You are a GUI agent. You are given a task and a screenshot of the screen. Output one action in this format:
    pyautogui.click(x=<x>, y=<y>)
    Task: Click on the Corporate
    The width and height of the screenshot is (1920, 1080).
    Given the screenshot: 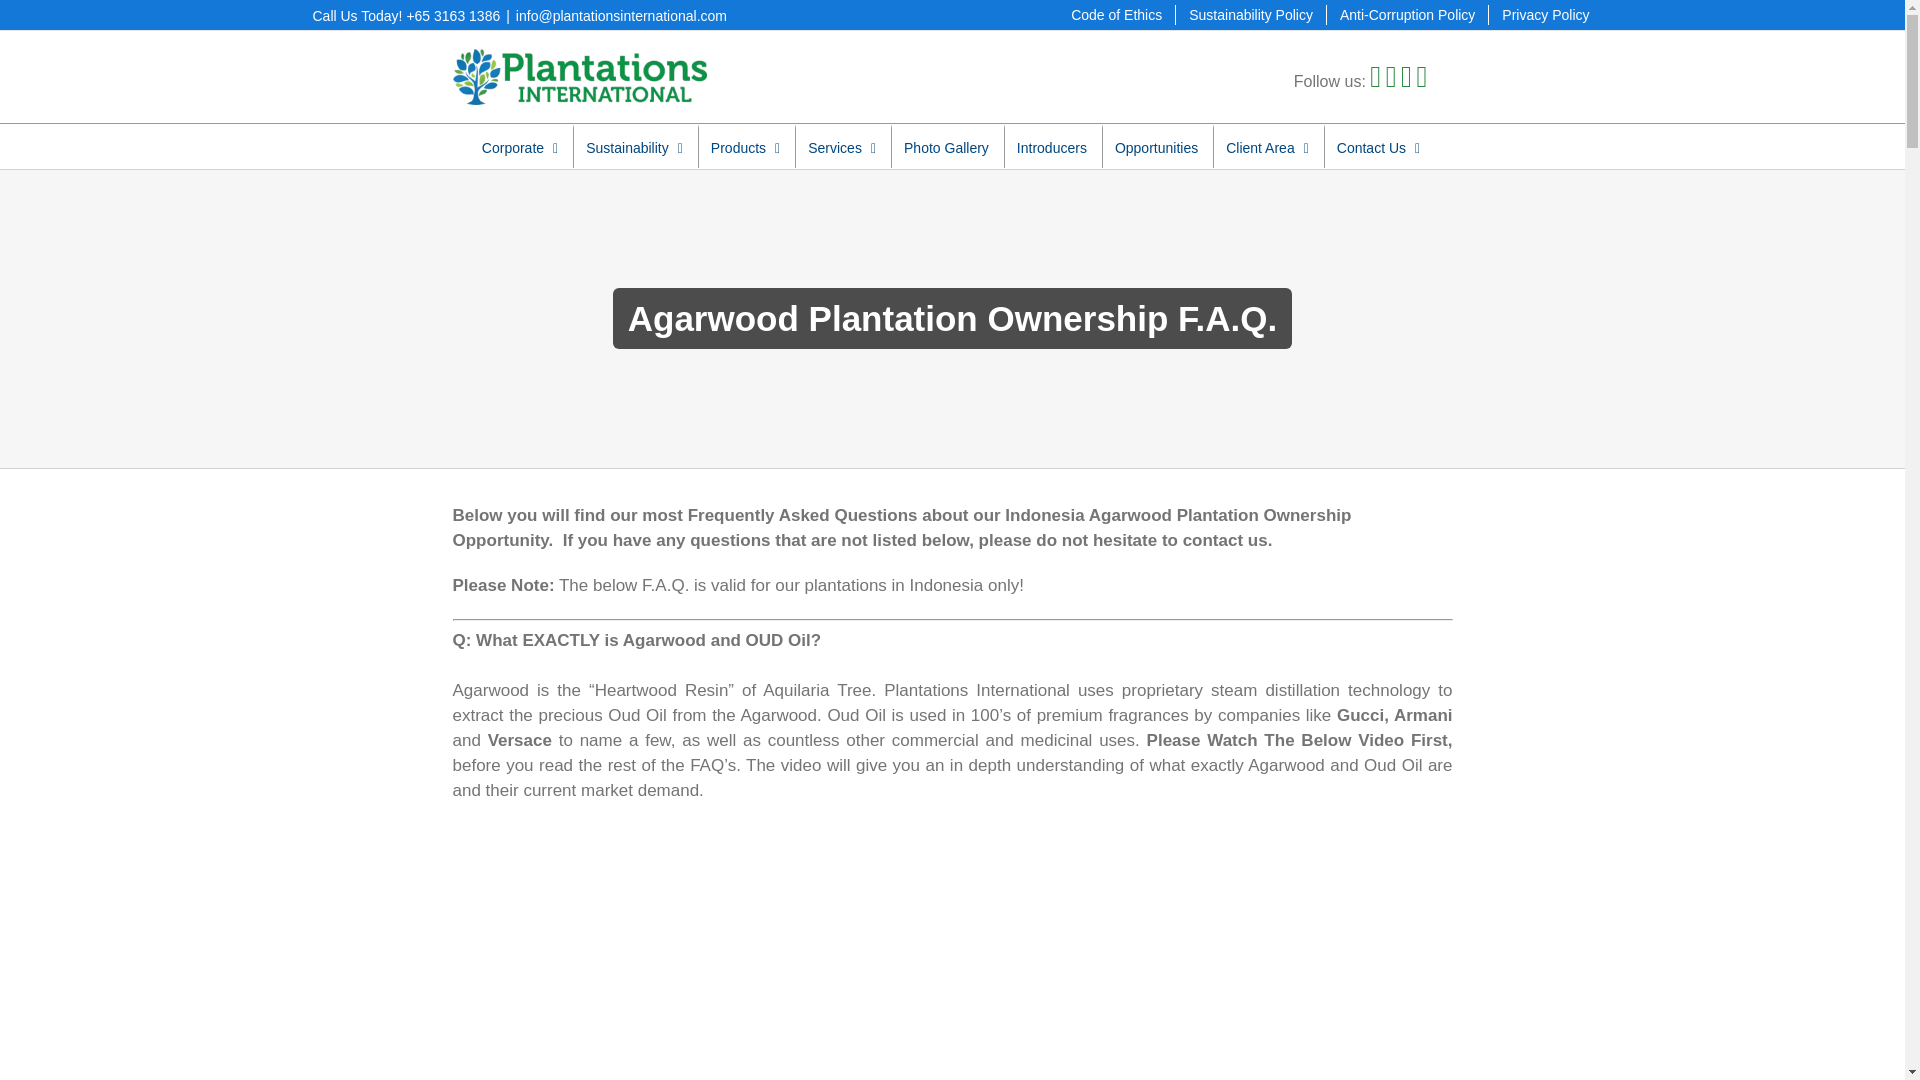 What is the action you would take?
    pyautogui.click(x=520, y=146)
    